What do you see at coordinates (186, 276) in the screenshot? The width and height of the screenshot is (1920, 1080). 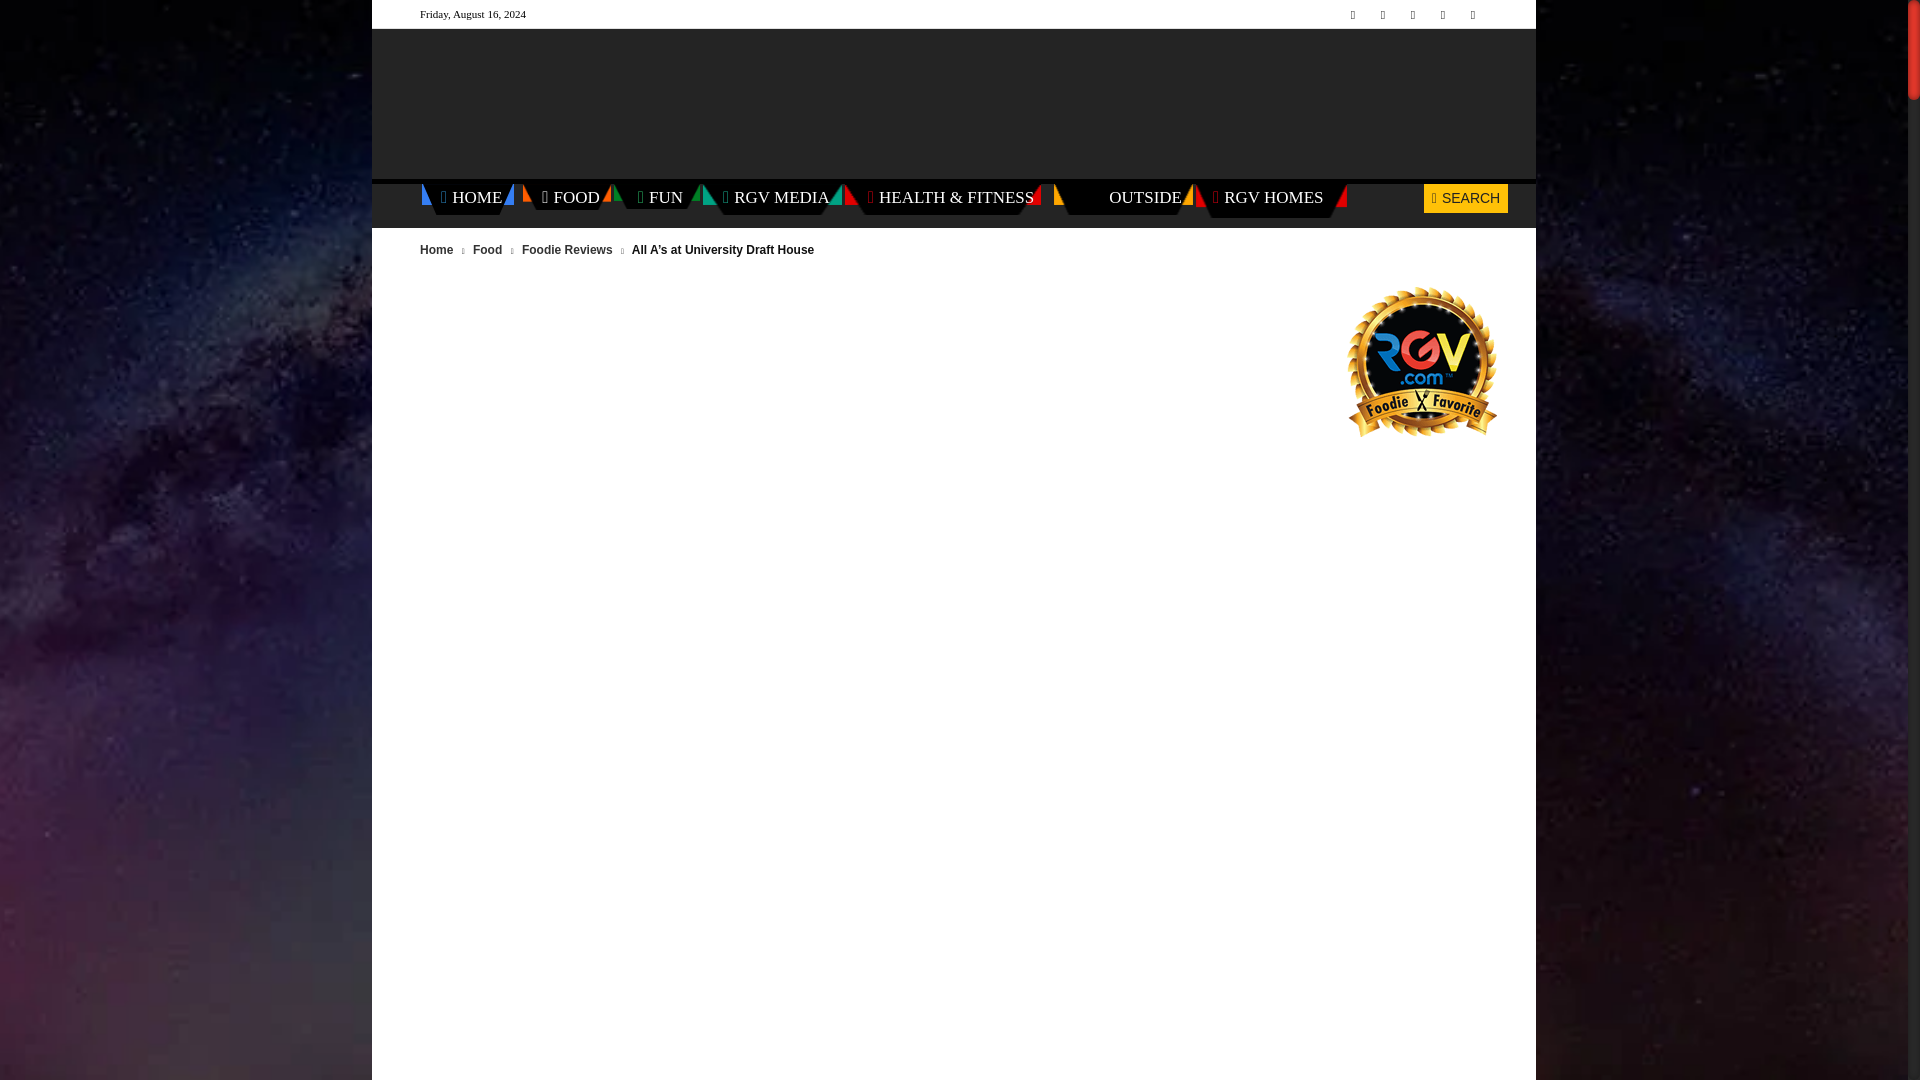 I see `RGV Food: Best of the Best` at bounding box center [186, 276].